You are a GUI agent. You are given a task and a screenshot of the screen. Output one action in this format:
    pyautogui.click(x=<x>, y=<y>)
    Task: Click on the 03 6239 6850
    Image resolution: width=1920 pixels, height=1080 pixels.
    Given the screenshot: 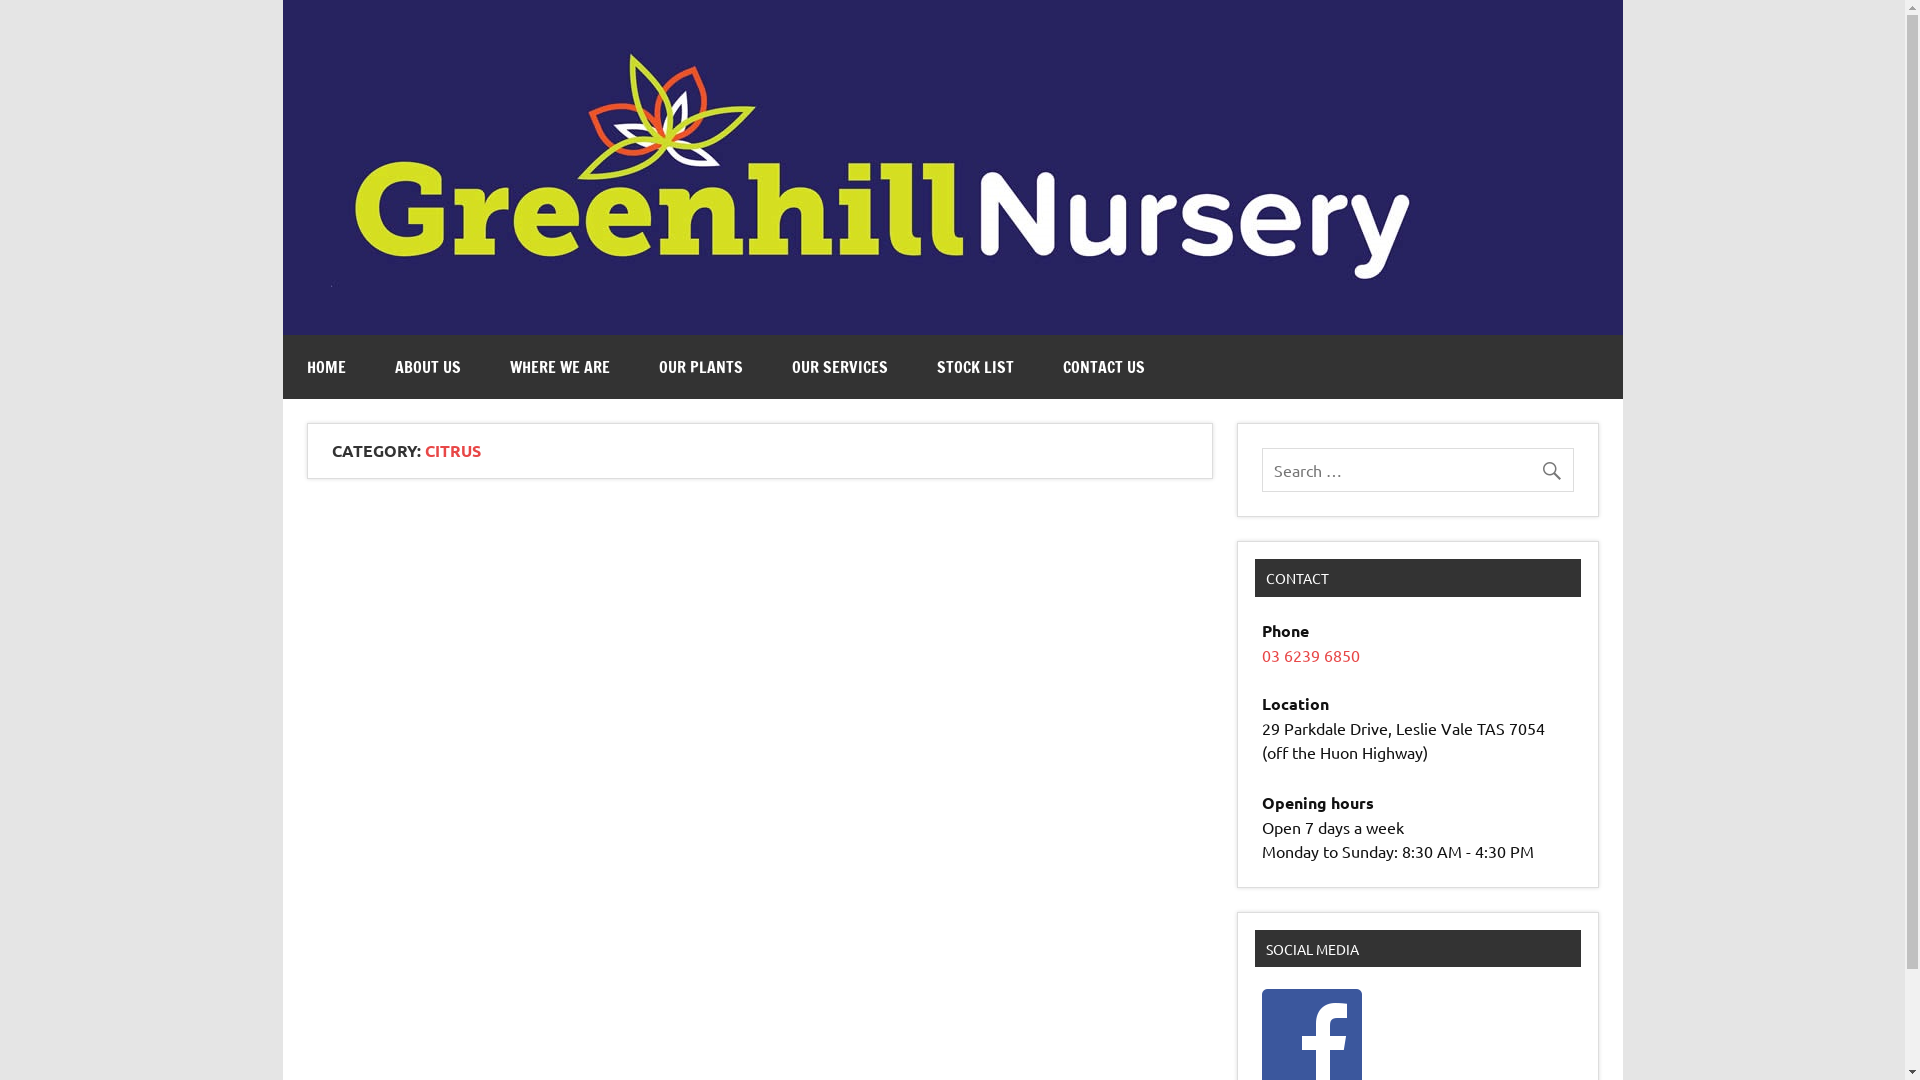 What is the action you would take?
    pyautogui.click(x=1311, y=655)
    